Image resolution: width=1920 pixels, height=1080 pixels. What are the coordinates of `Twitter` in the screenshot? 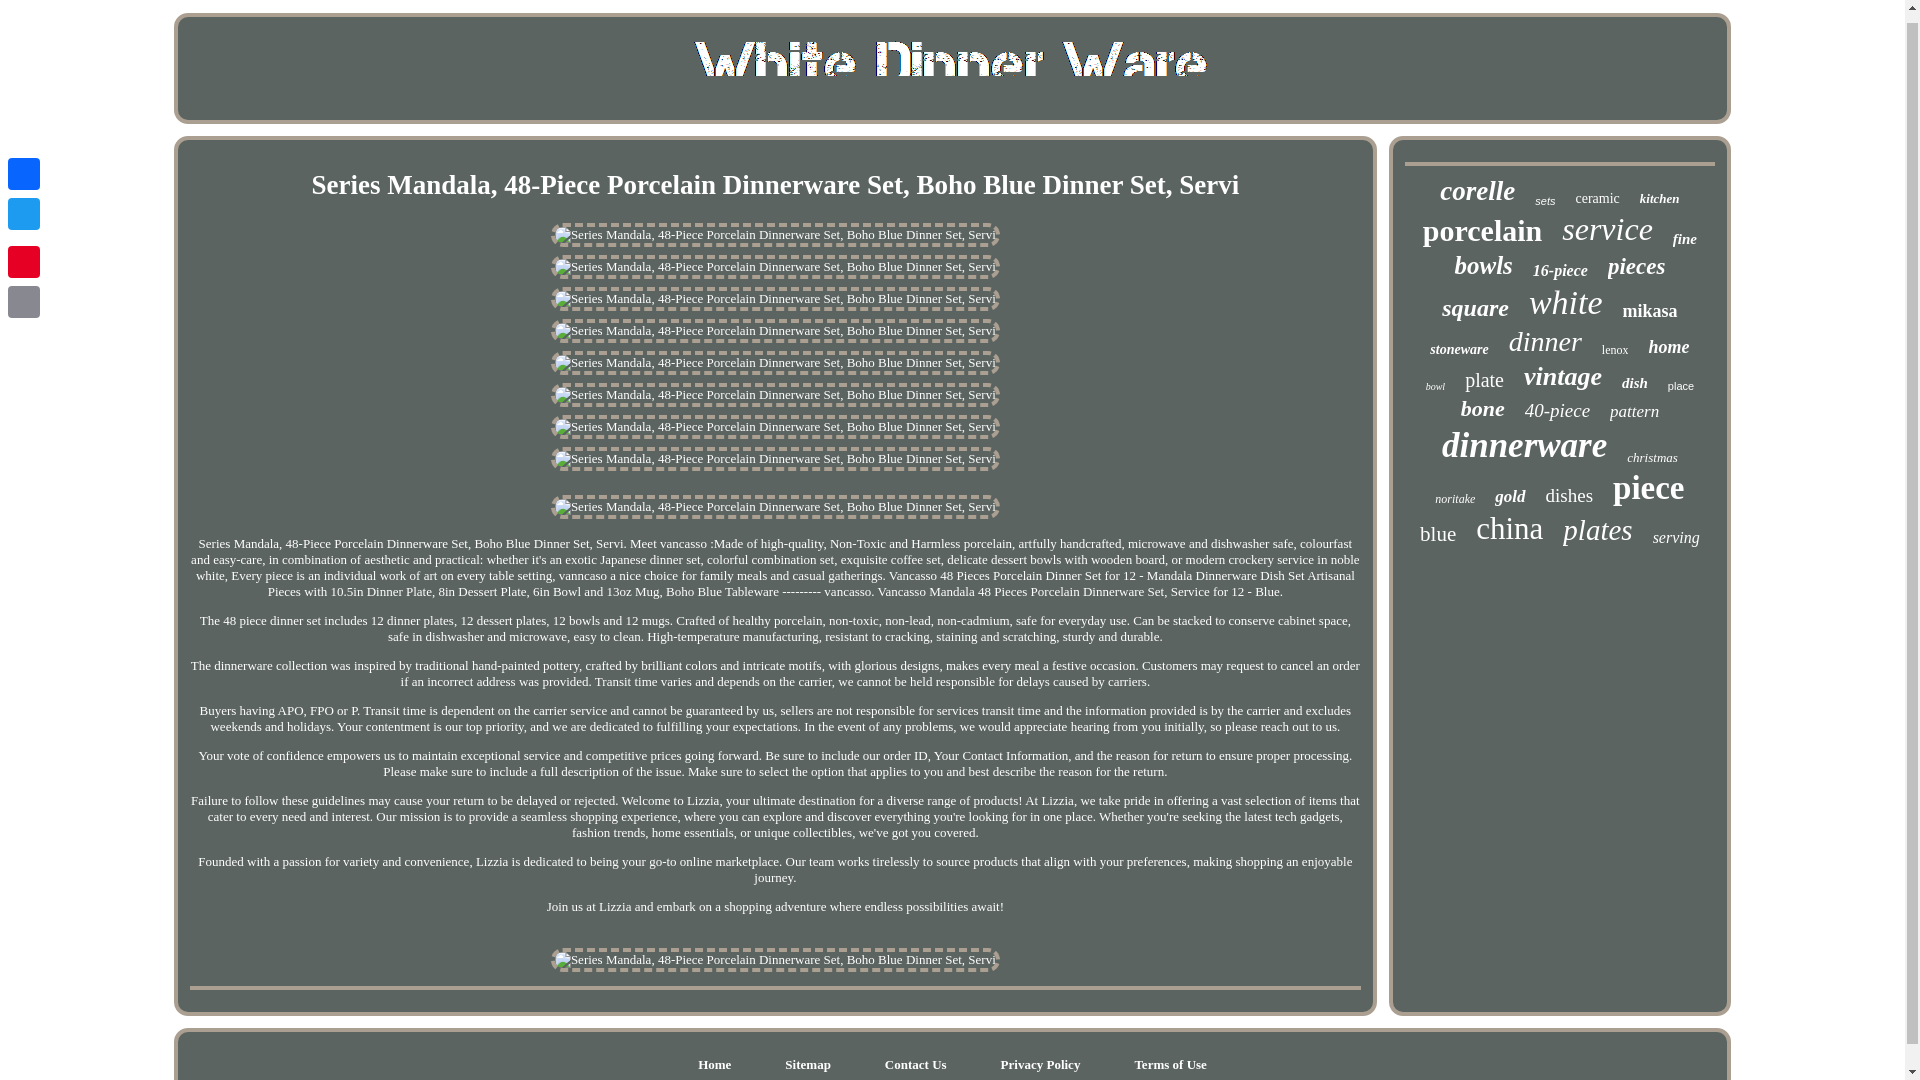 It's located at (24, 204).